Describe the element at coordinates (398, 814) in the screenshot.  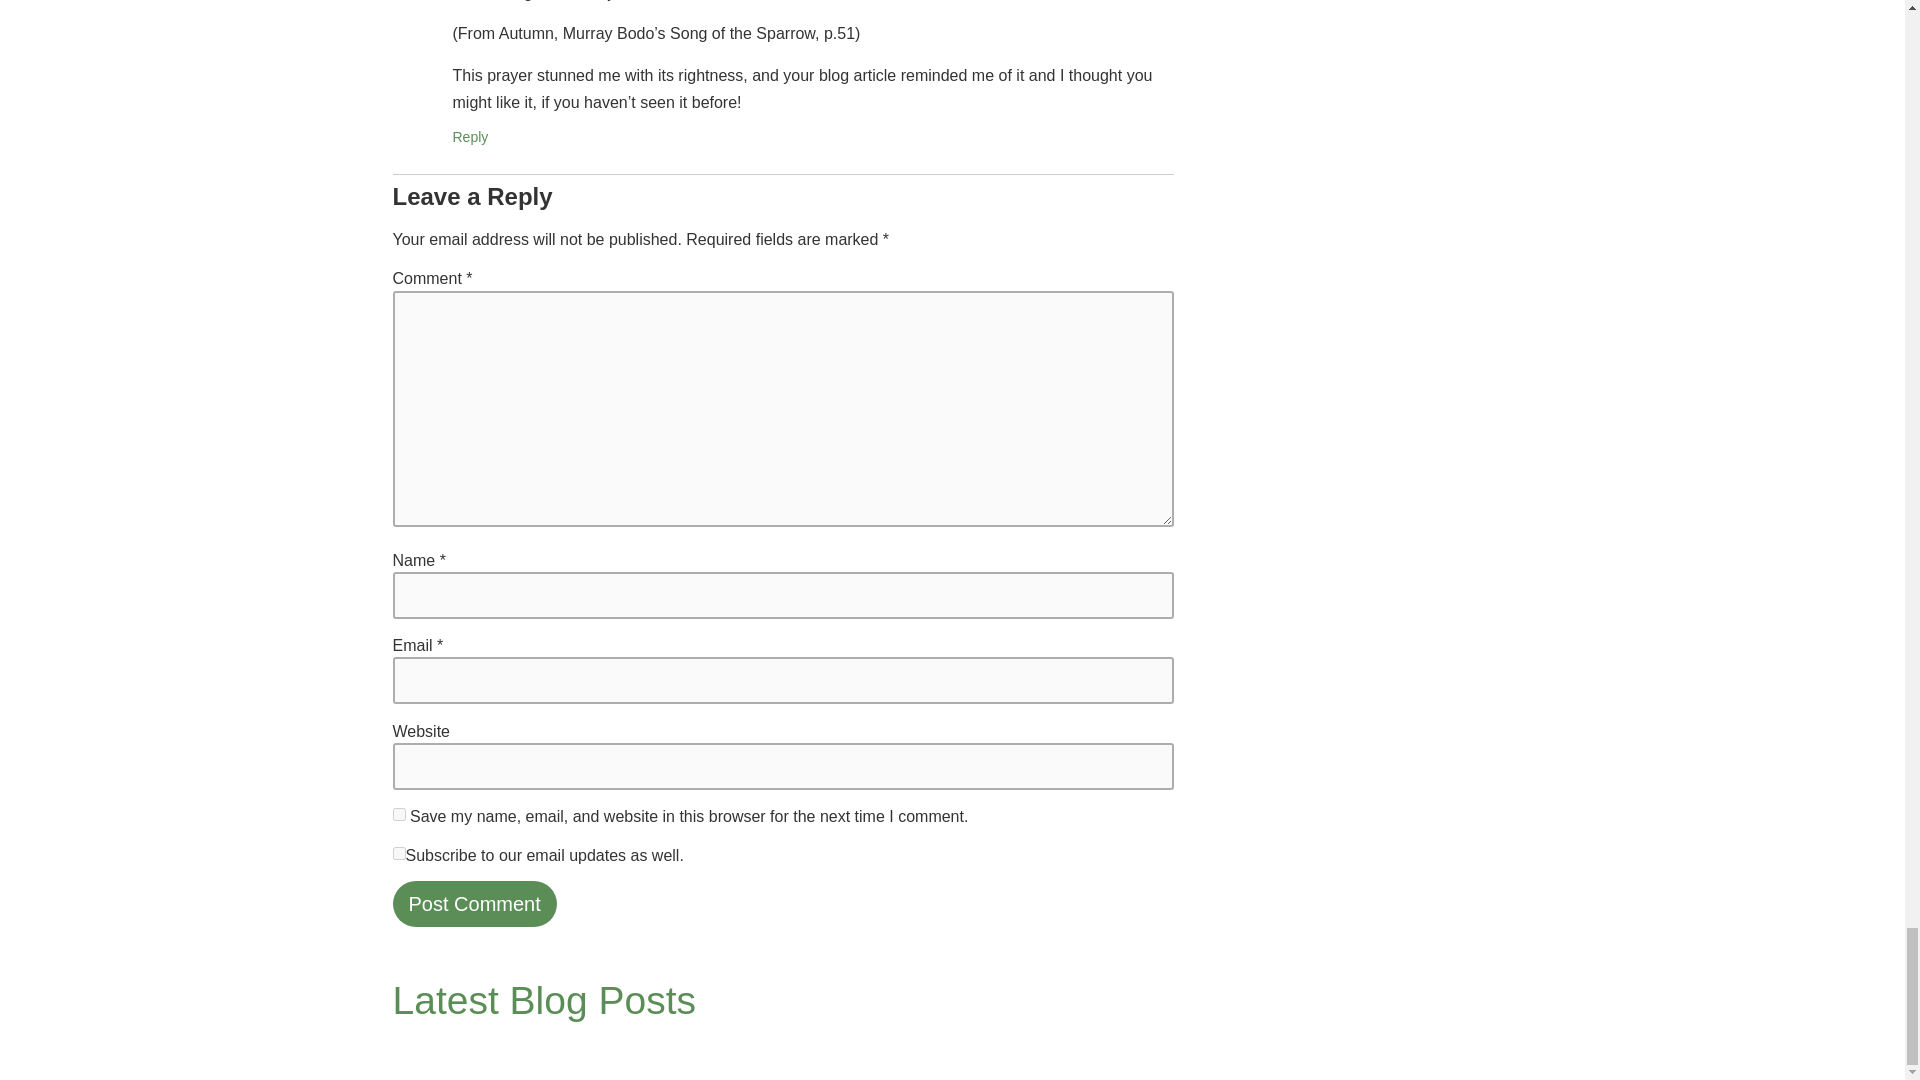
I see `yes` at that location.